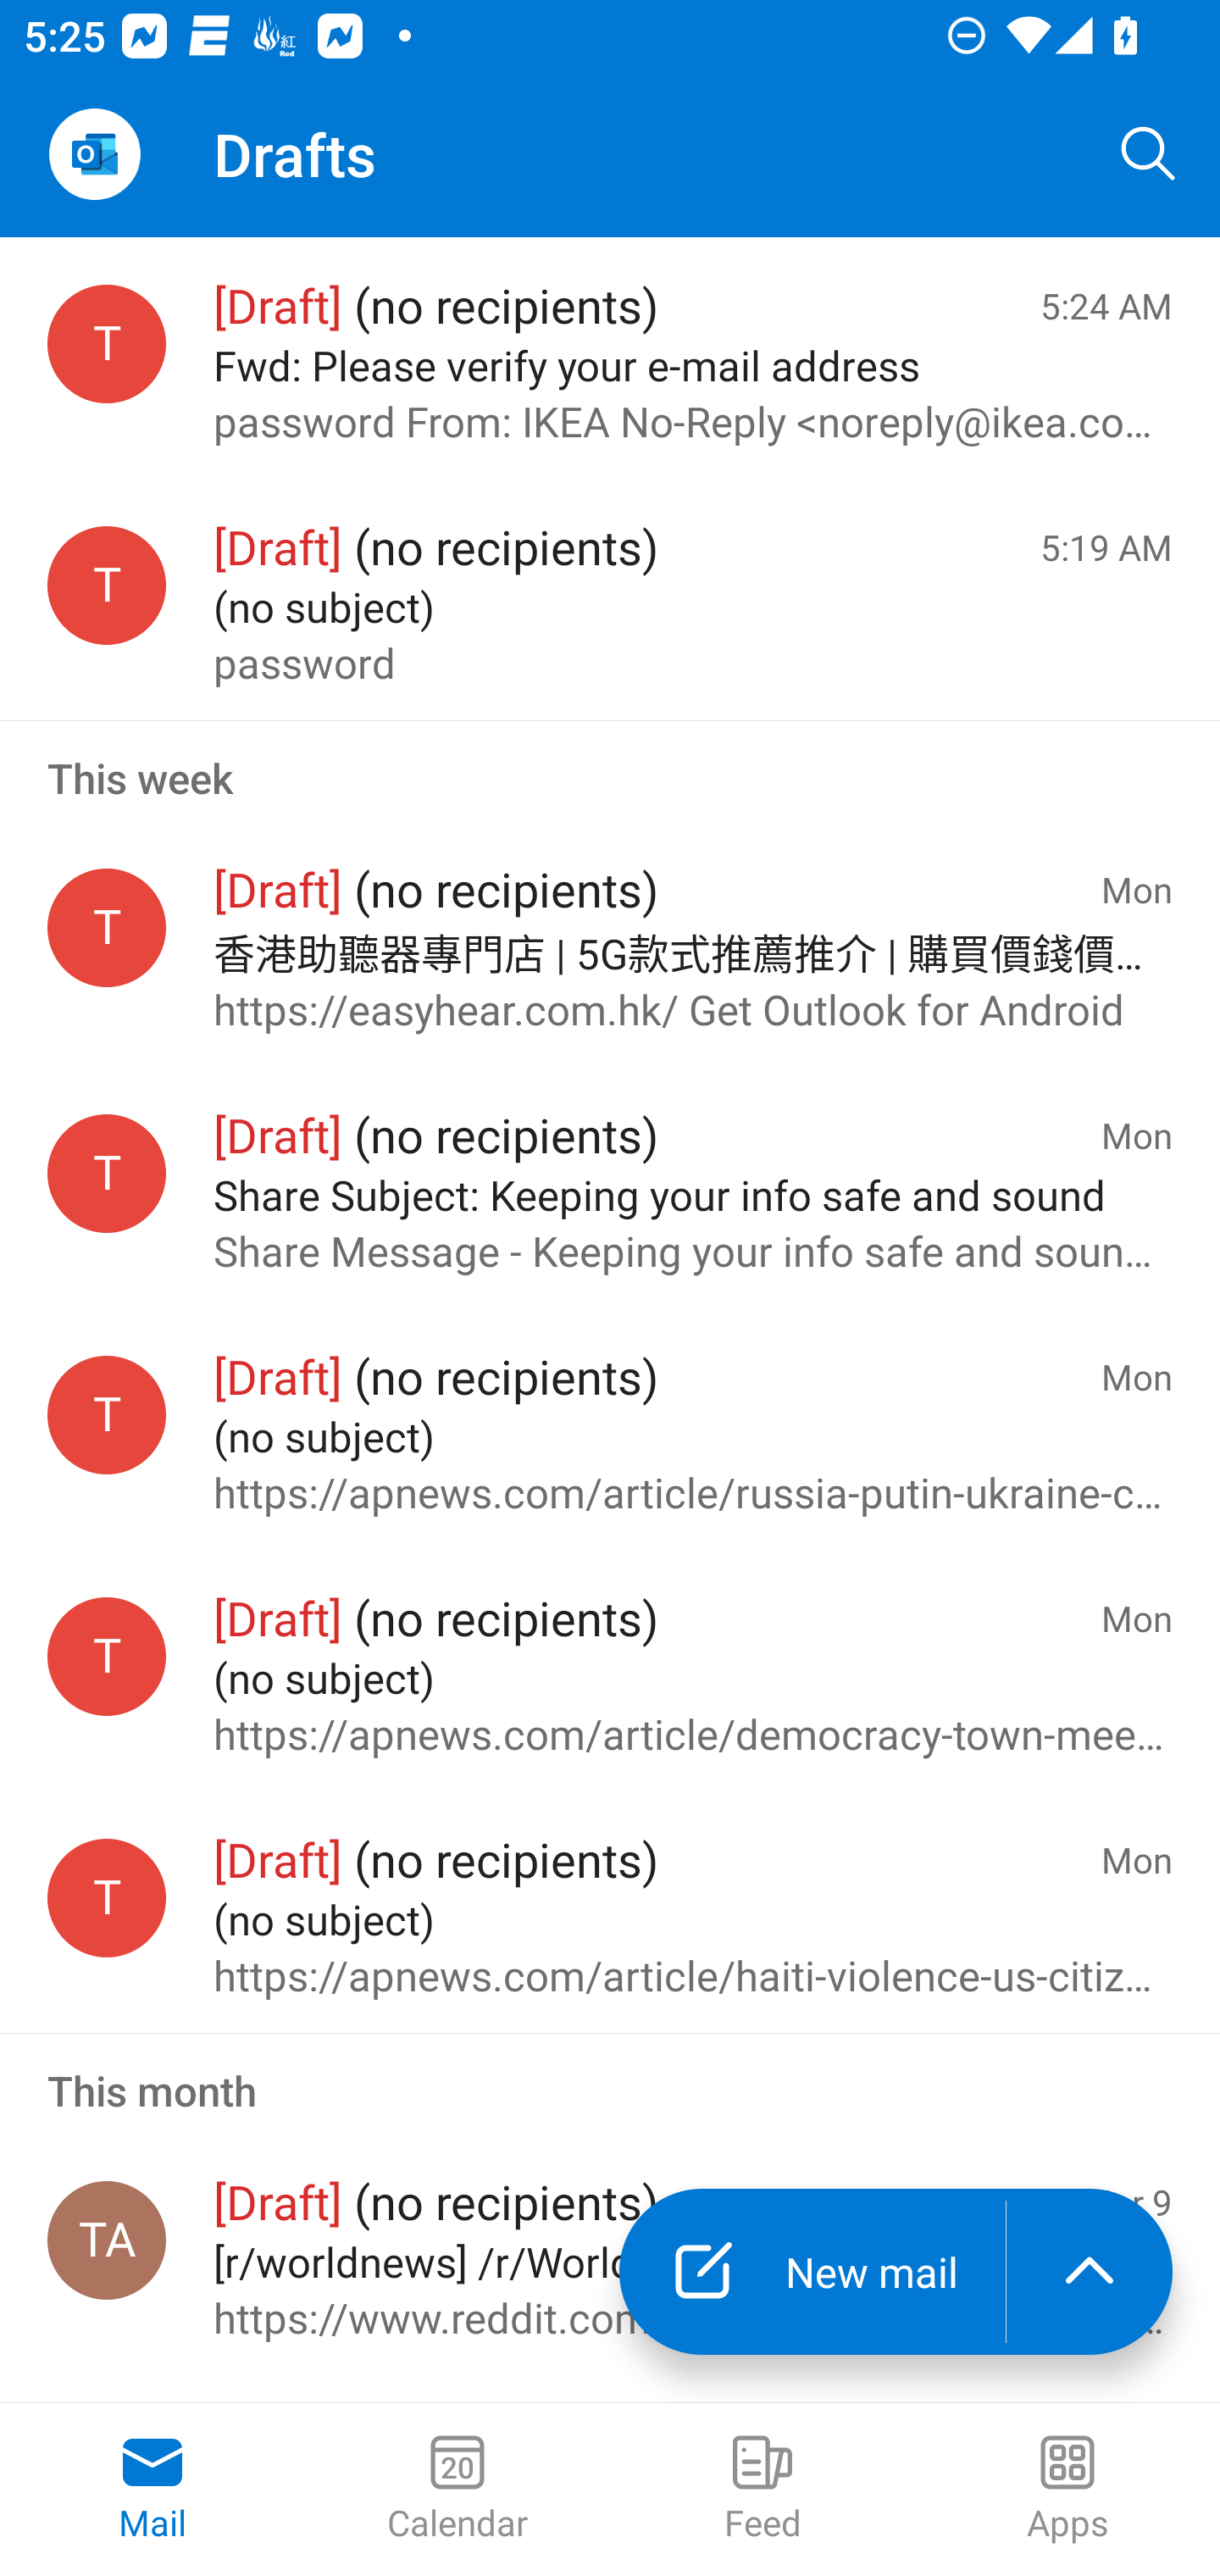 This screenshot has height=2576, width=1220. I want to click on Apps, so click(1067, 2490).